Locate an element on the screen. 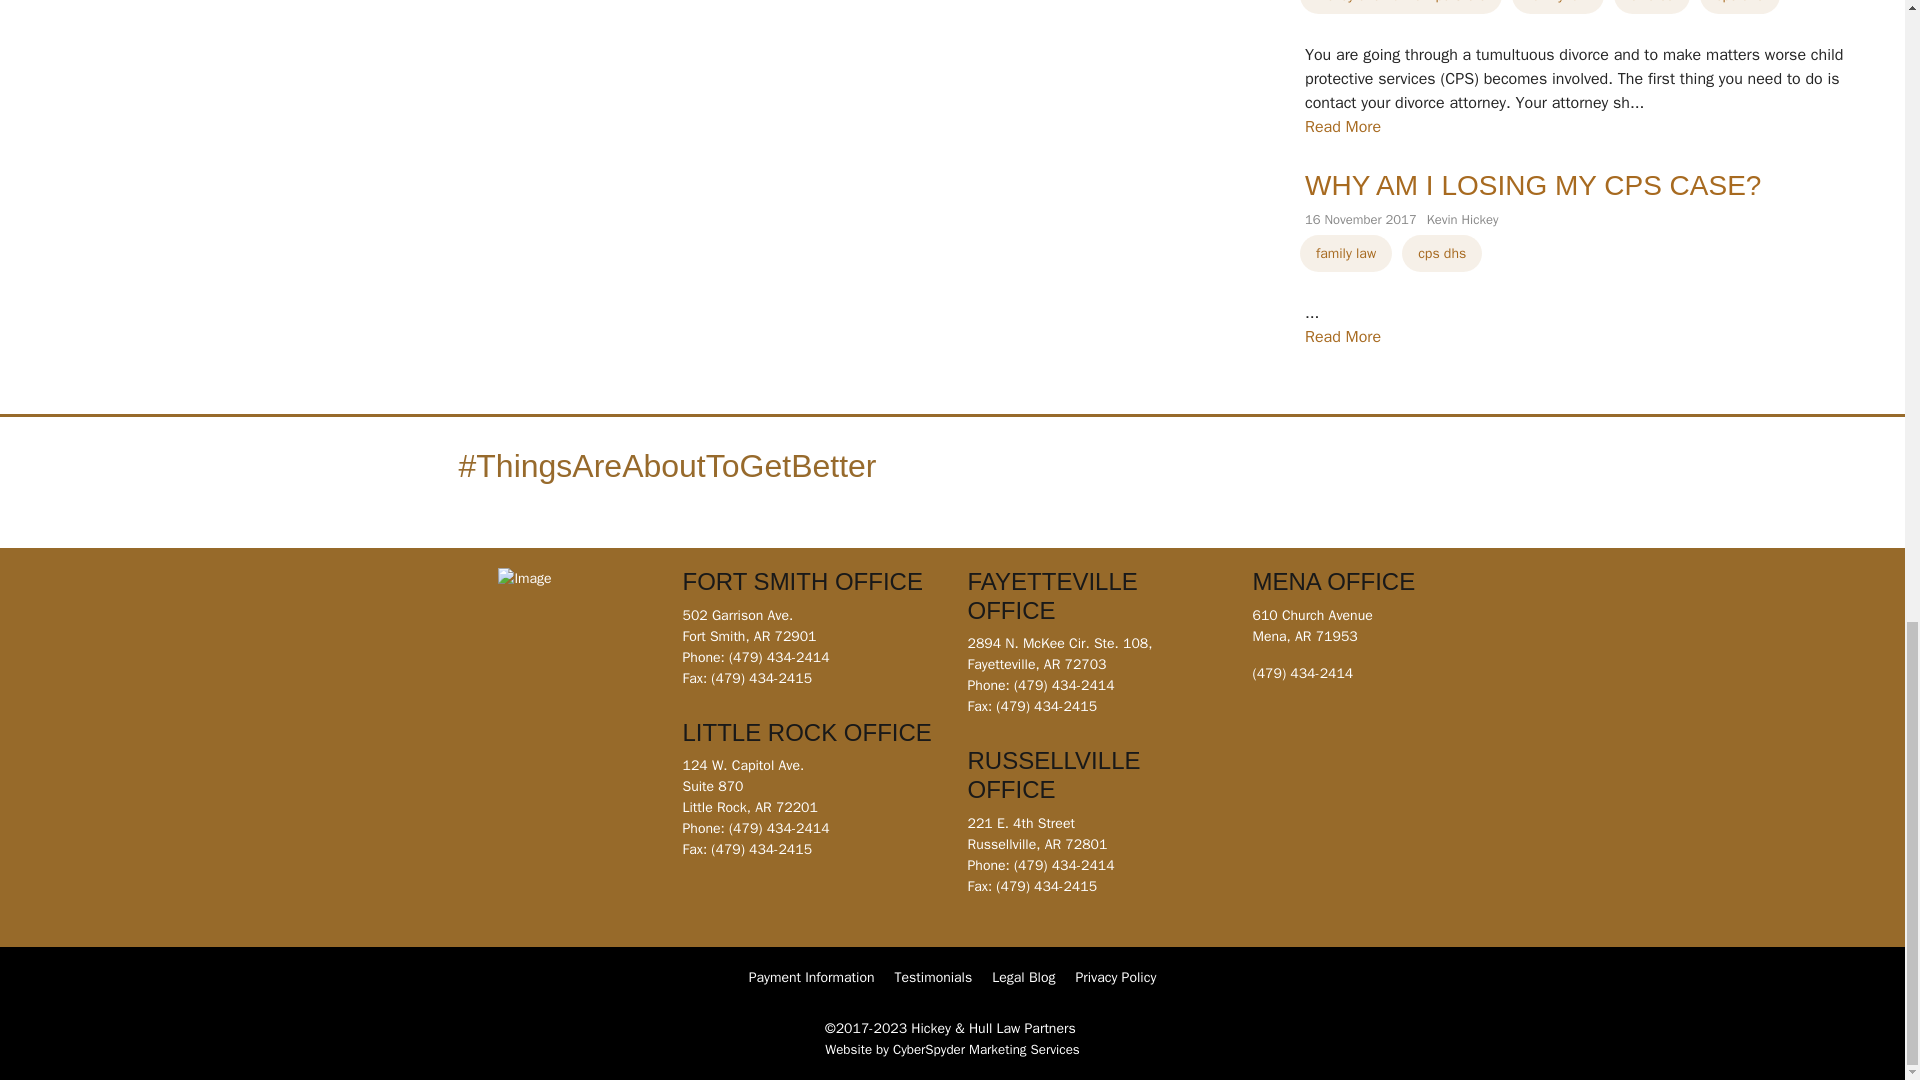  facebook is located at coordinates (1124, 478).